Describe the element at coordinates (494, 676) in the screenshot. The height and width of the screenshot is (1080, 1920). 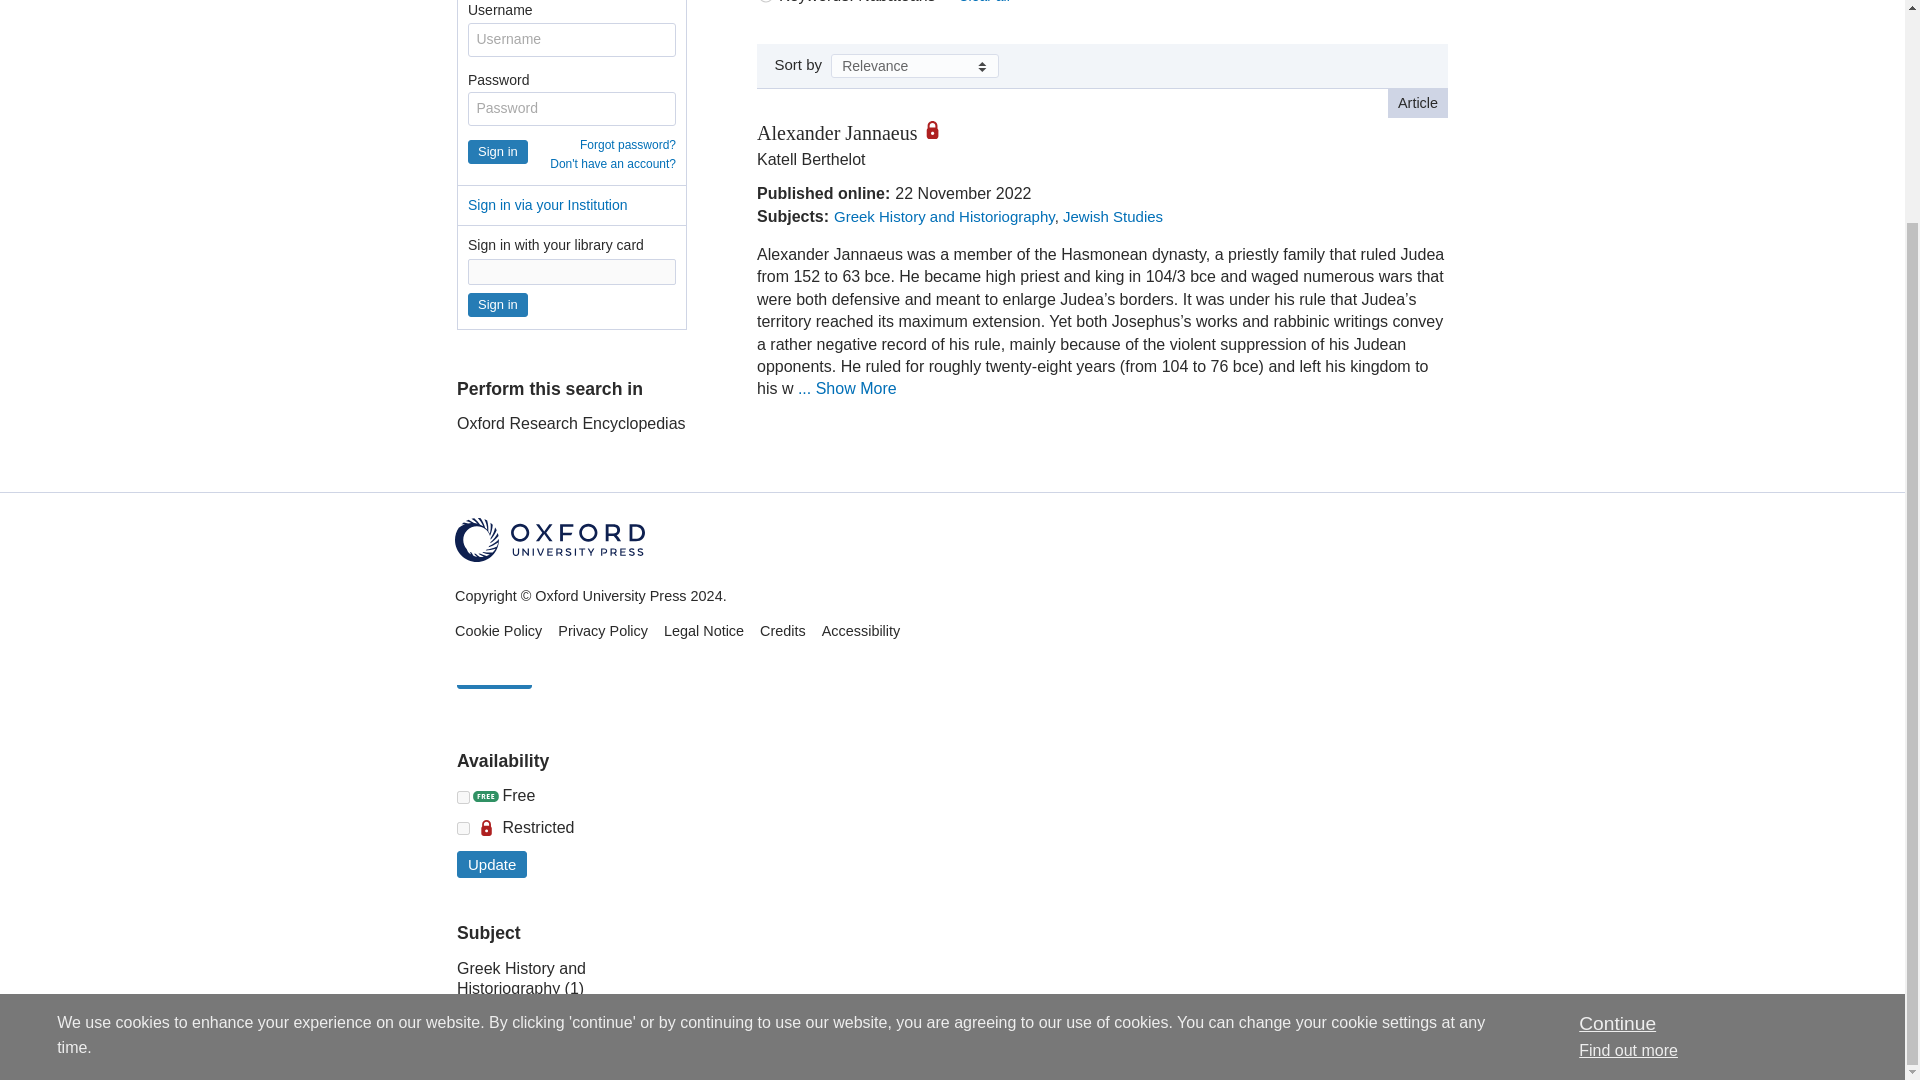
I see ` Update` at that location.